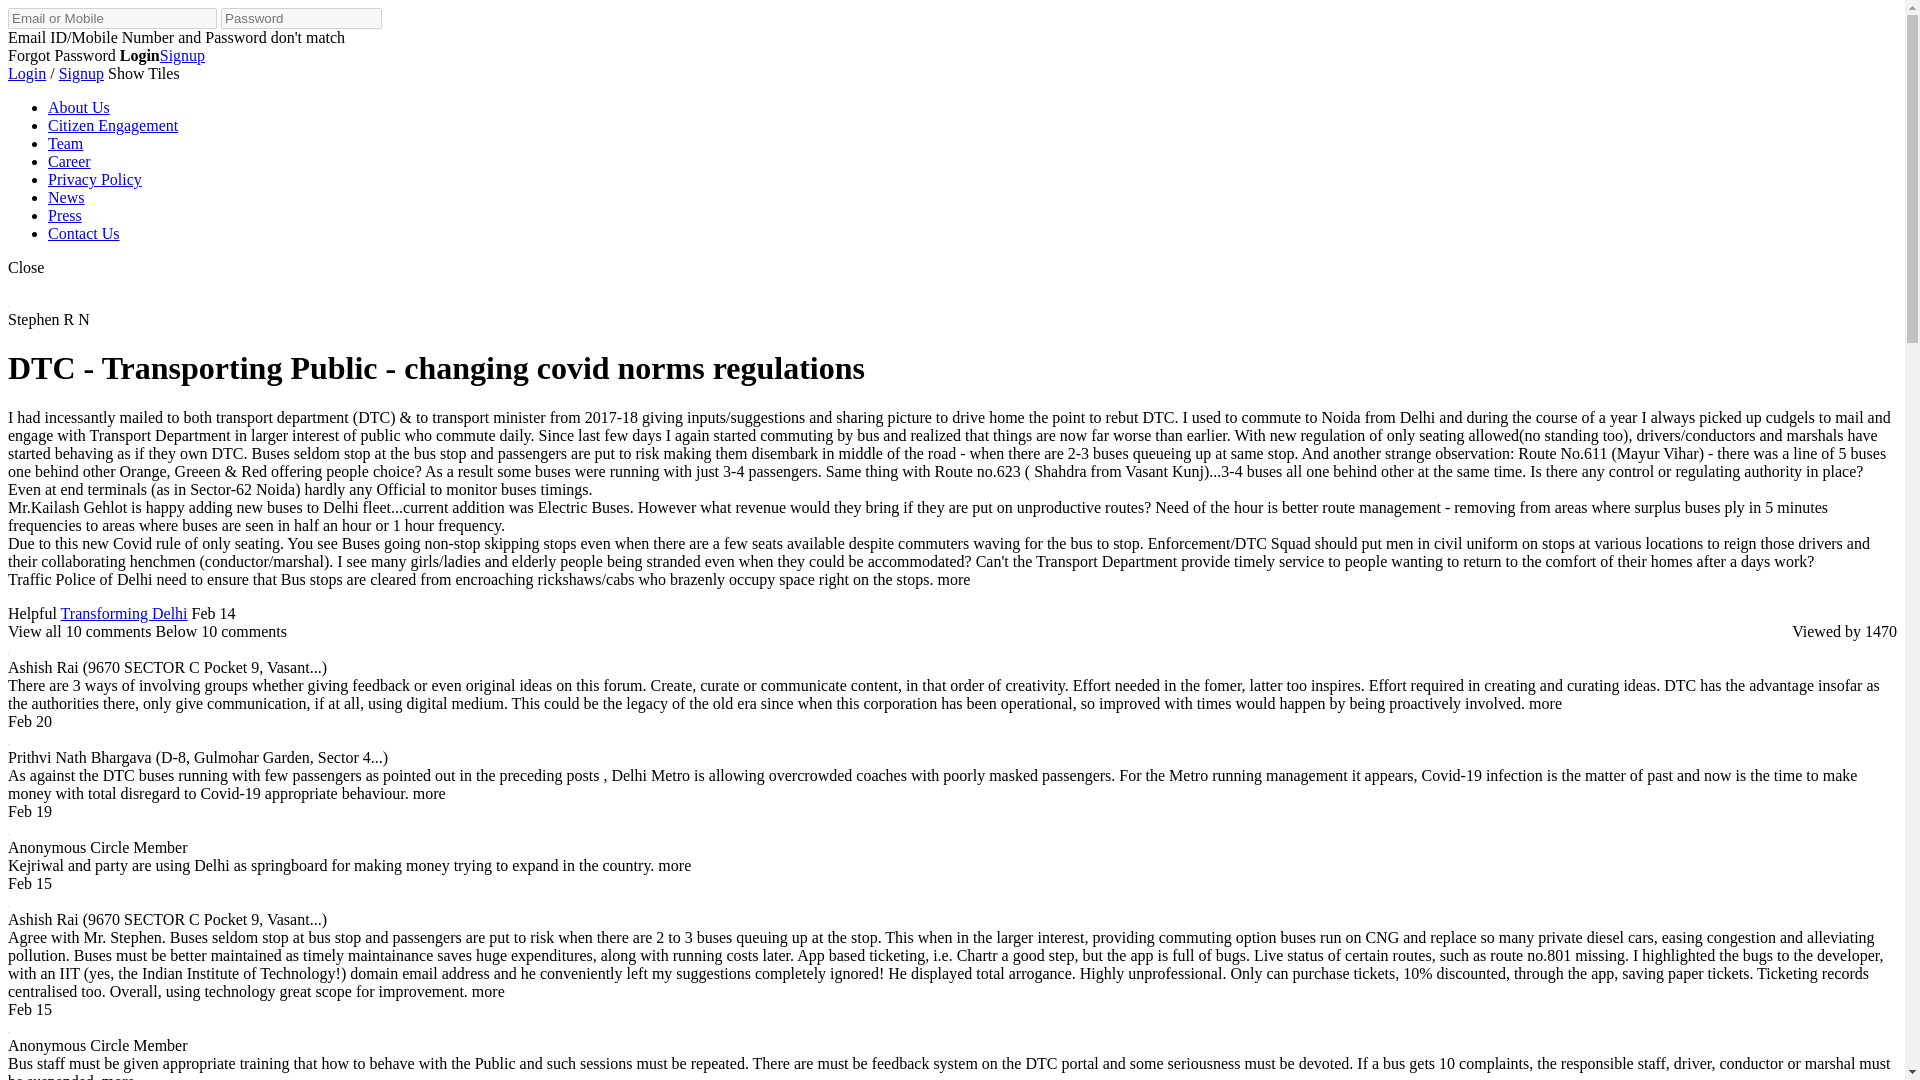  Describe the element at coordinates (1549, 703) in the screenshot. I see `more  ` at that location.